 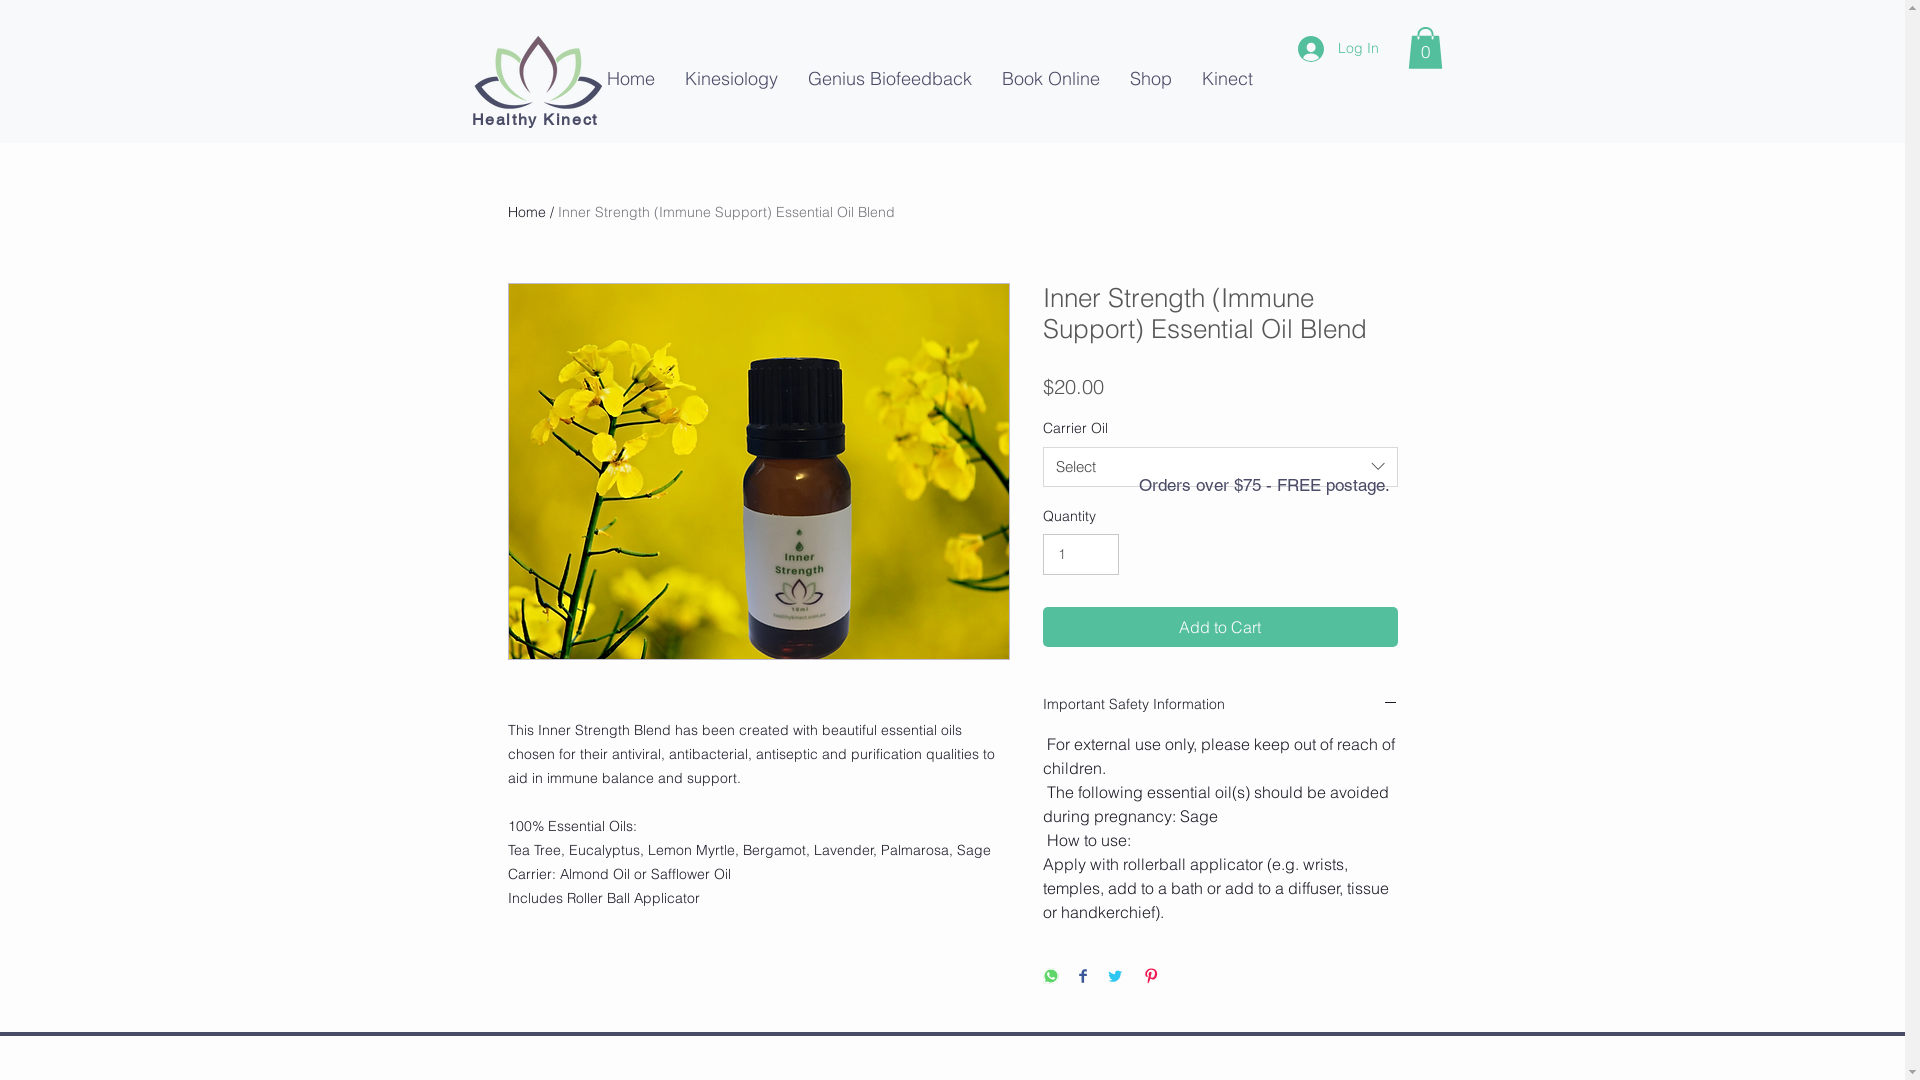 I want to click on Log In, so click(x=1338, y=49).